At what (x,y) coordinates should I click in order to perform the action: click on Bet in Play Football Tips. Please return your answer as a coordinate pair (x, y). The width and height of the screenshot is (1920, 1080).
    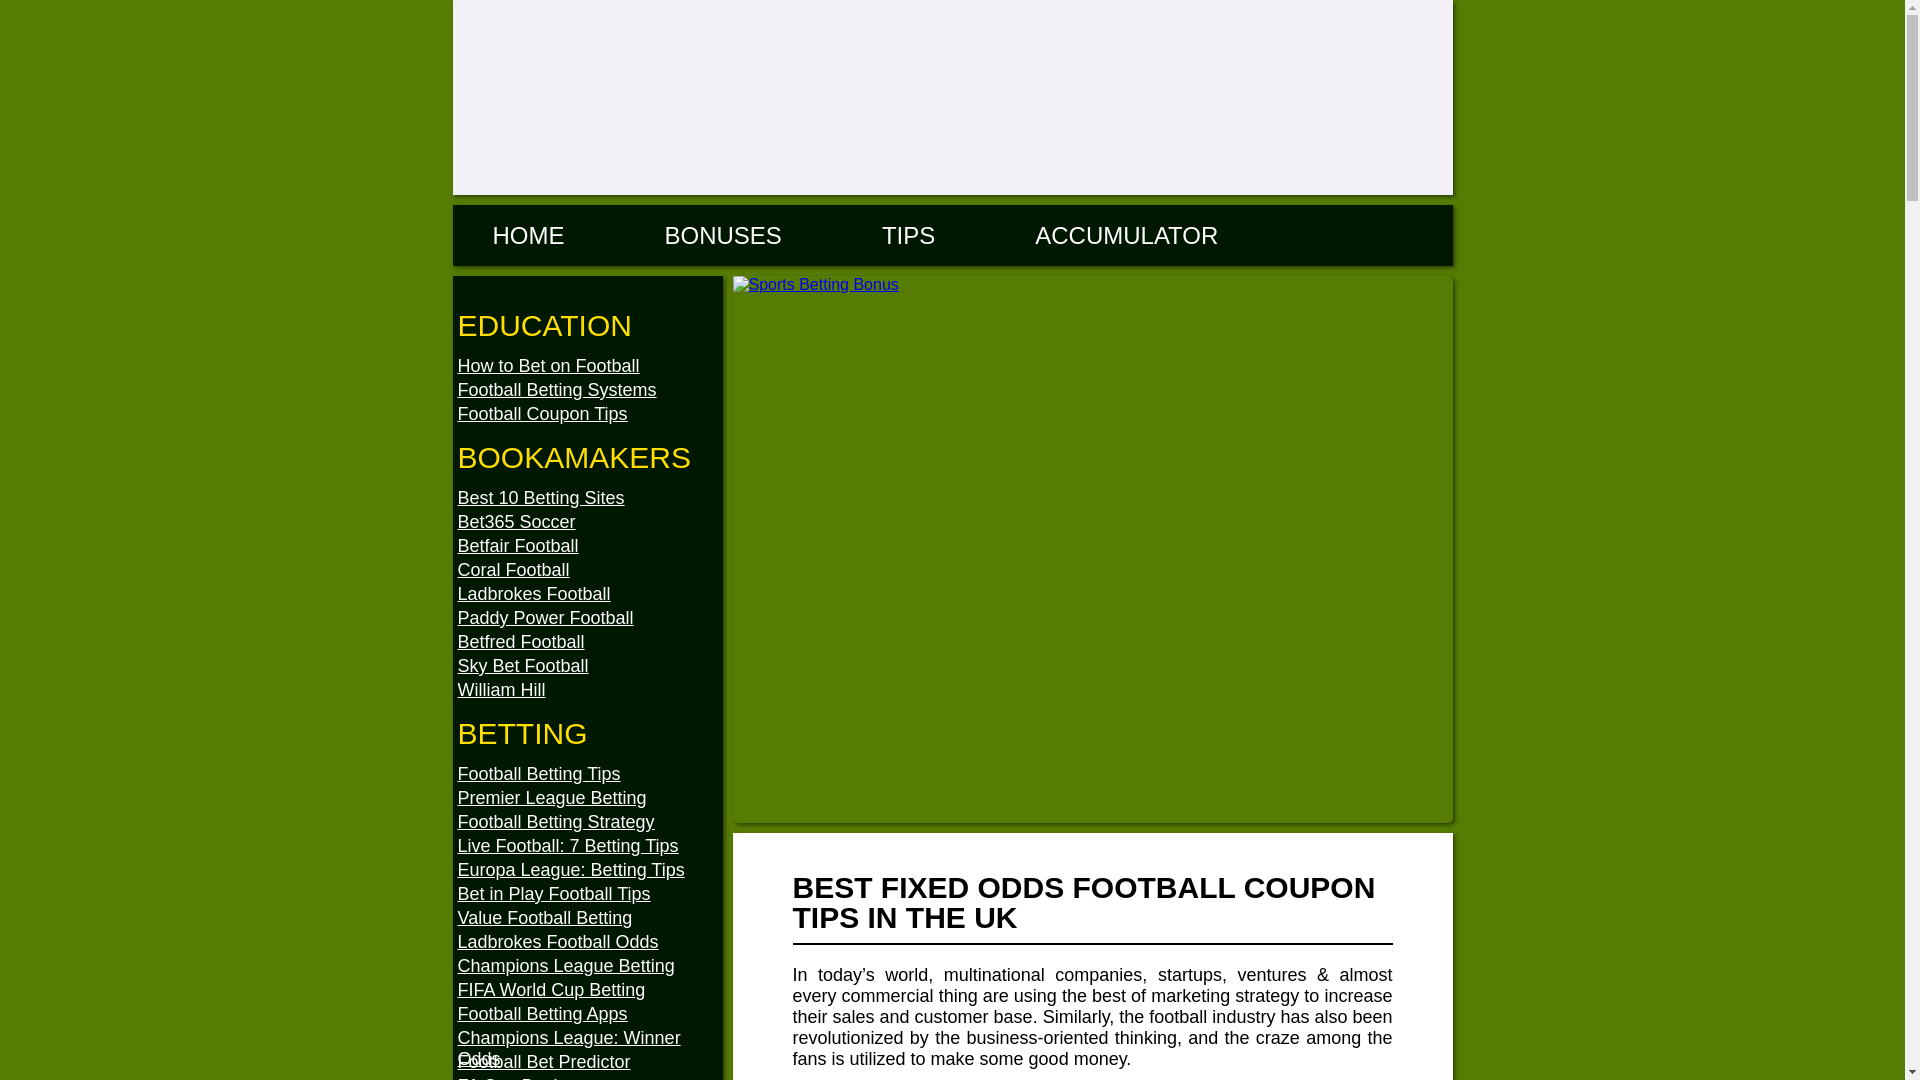
    Looking at the image, I should click on (590, 894).